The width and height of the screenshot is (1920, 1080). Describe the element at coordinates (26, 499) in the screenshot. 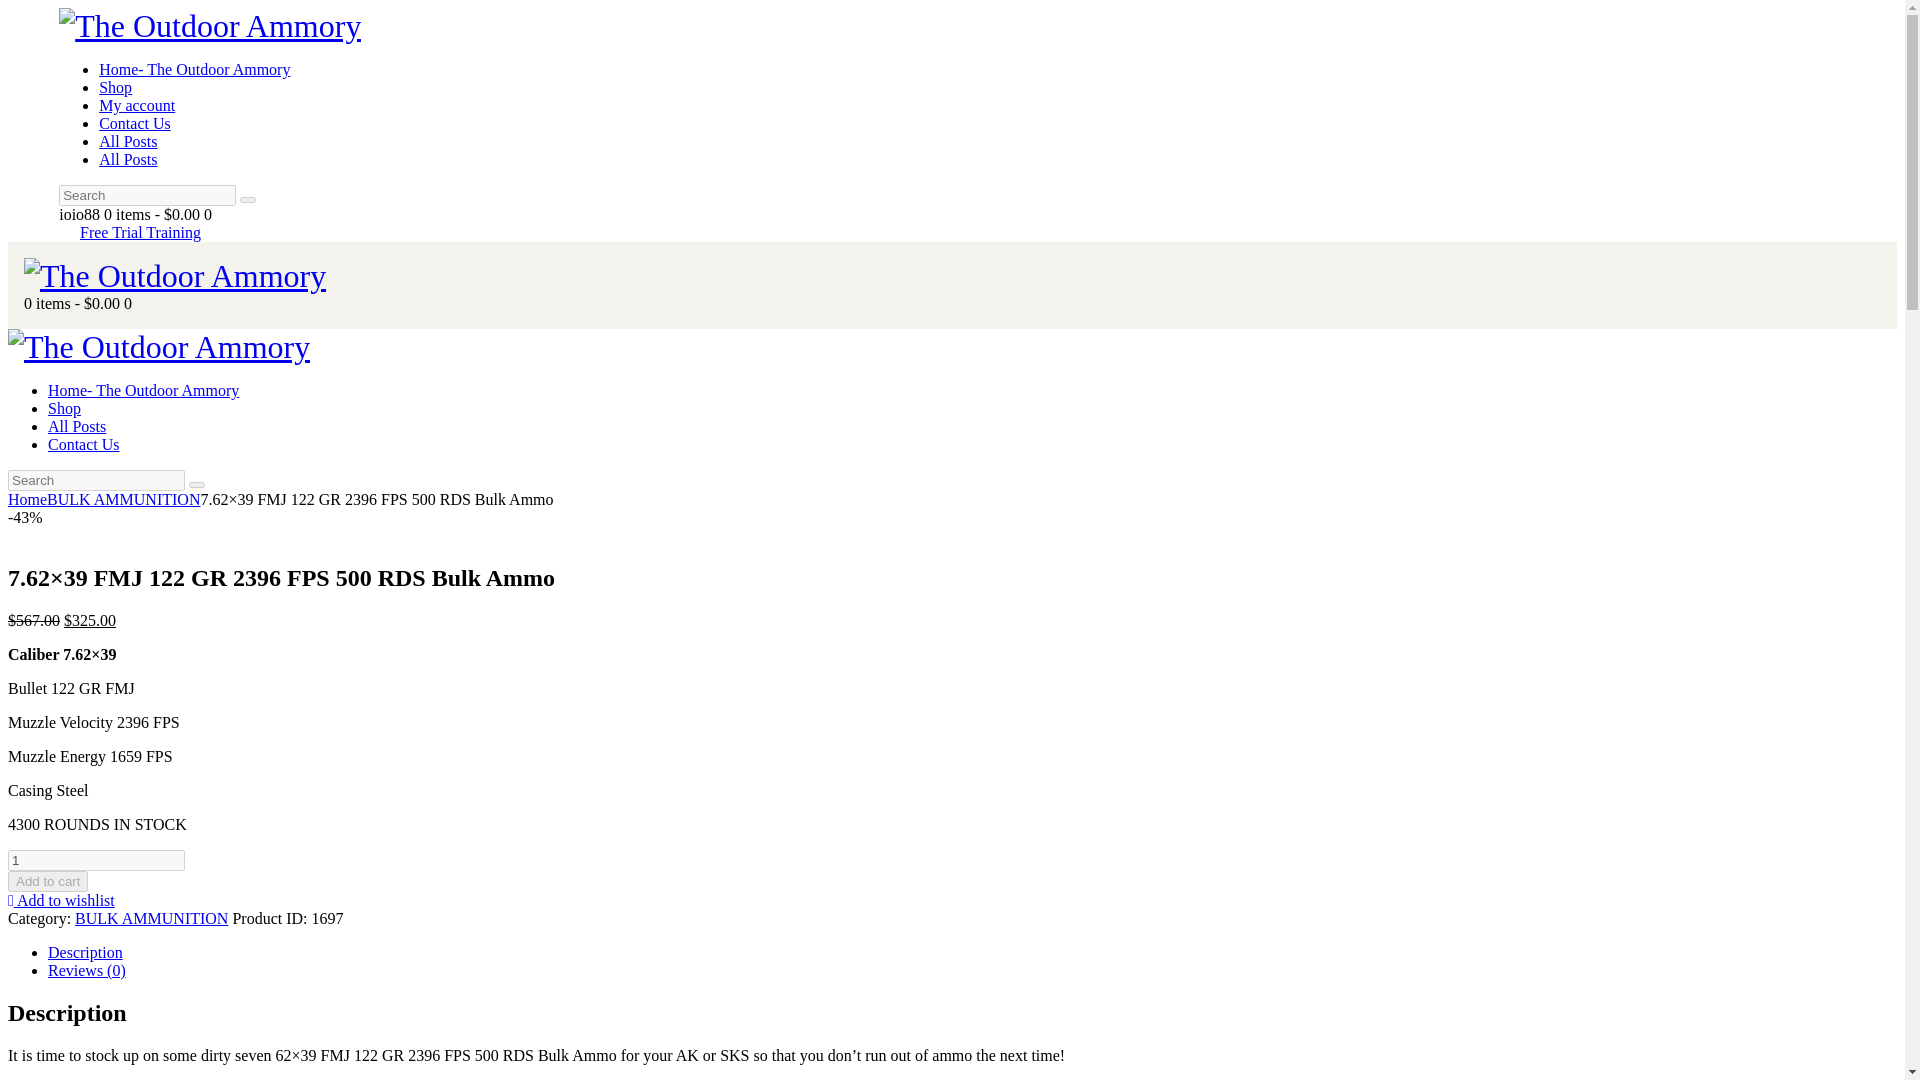

I see `Home` at that location.